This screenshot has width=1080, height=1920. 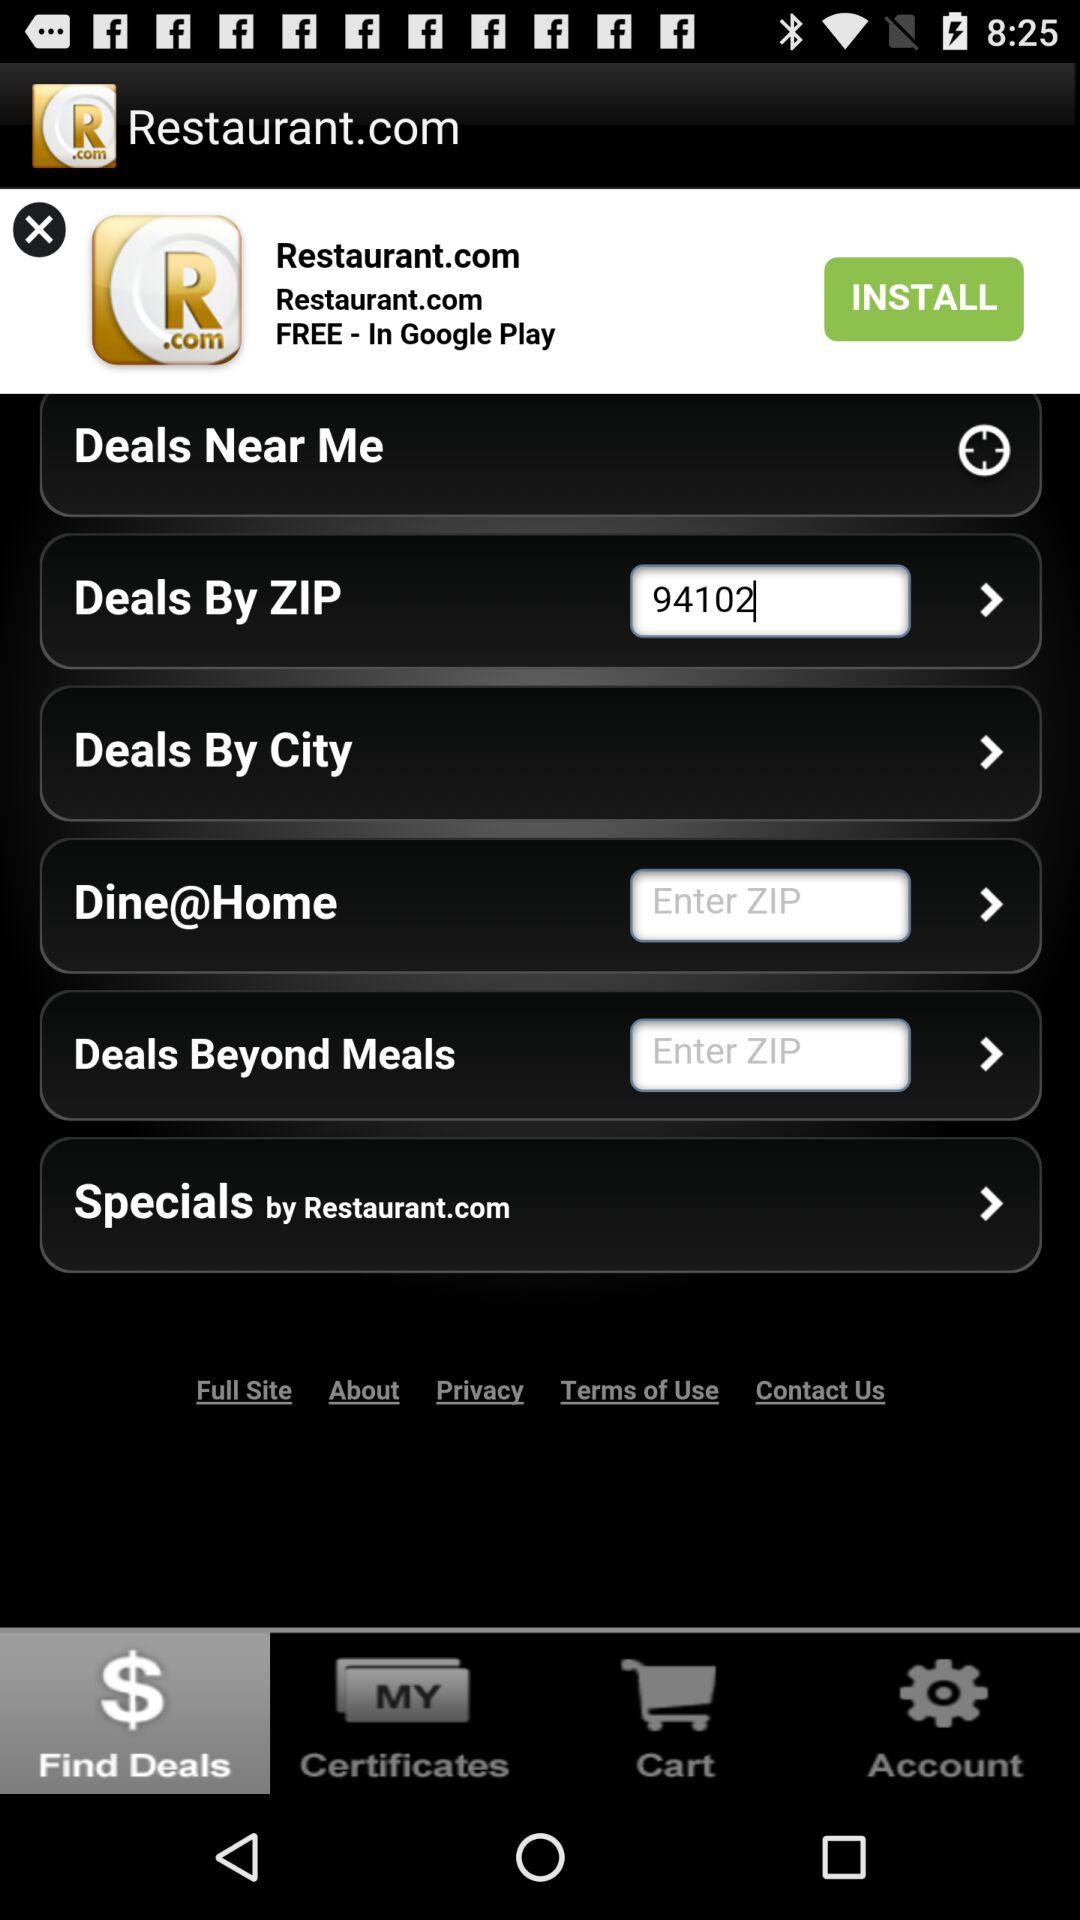 What do you see at coordinates (945, 1710) in the screenshot?
I see `go to settings` at bounding box center [945, 1710].